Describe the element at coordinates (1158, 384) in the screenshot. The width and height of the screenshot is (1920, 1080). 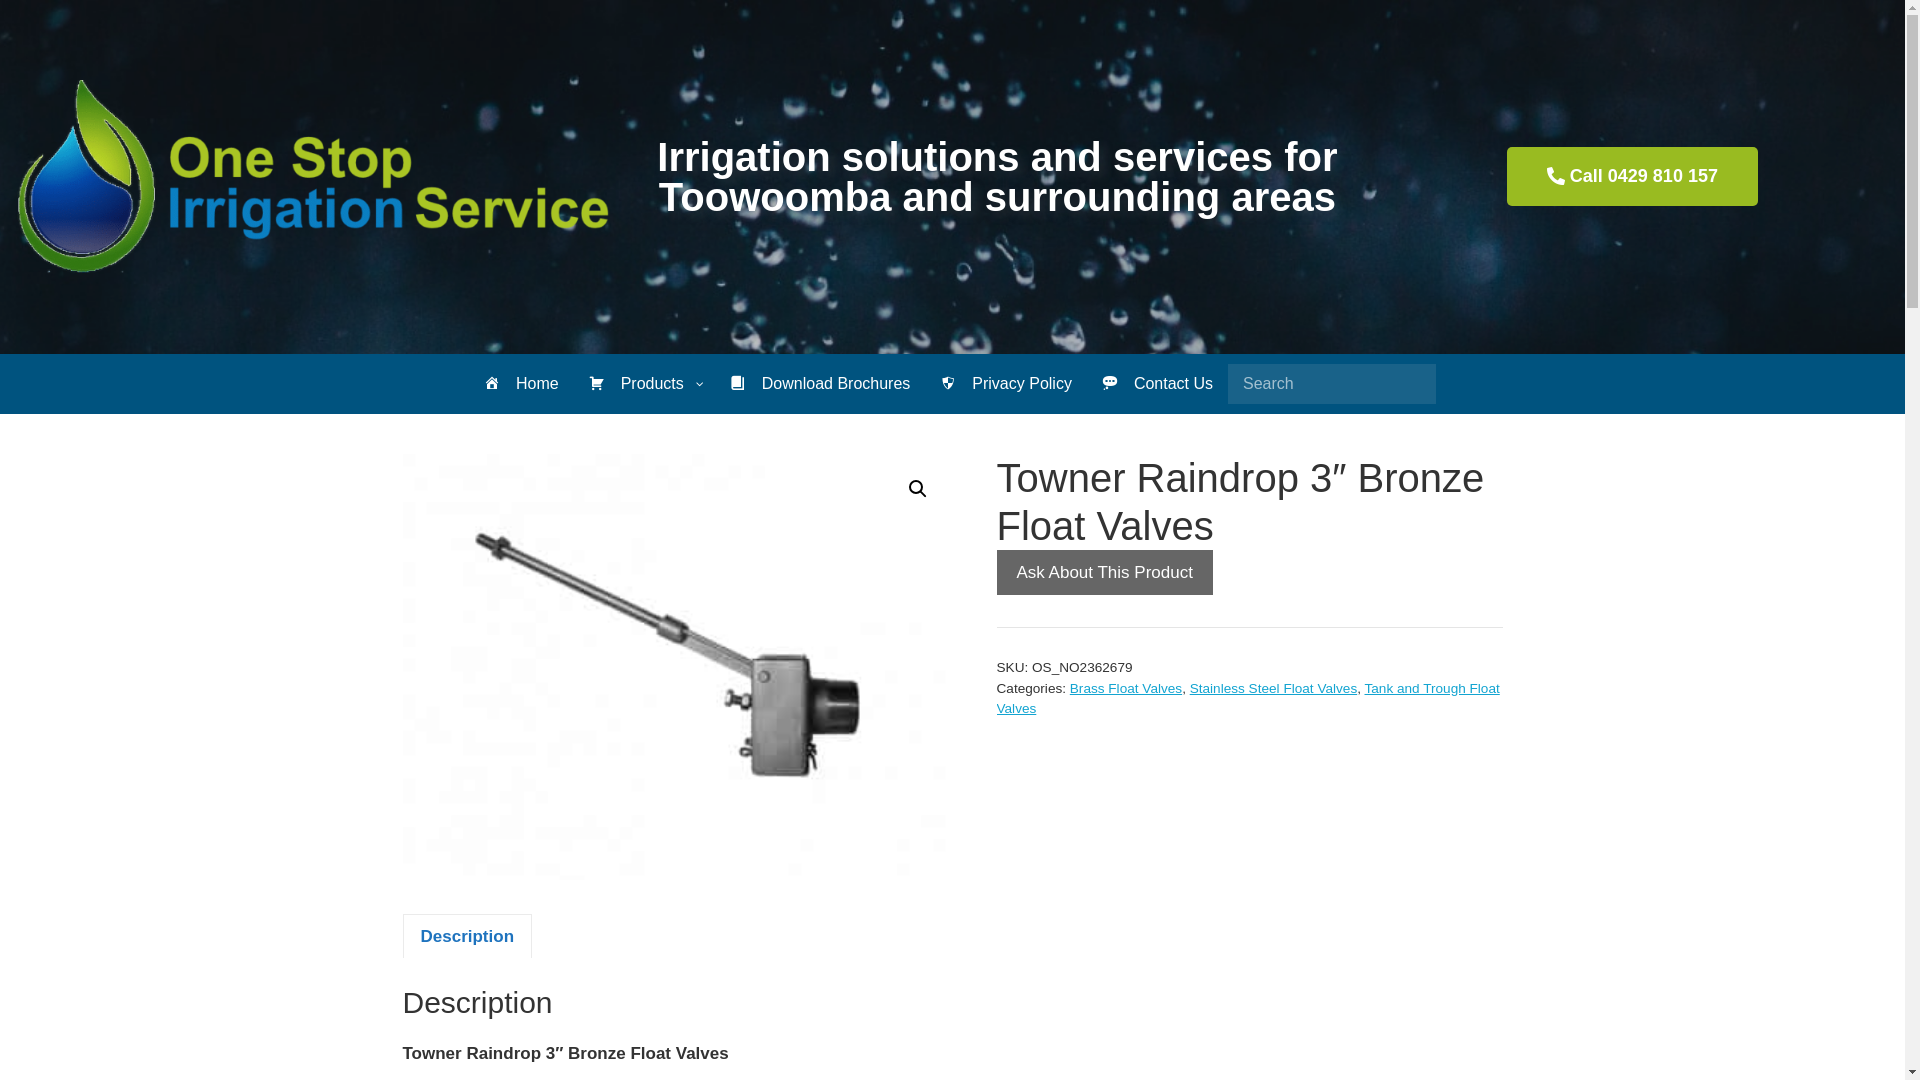
I see `Contact Us` at that location.